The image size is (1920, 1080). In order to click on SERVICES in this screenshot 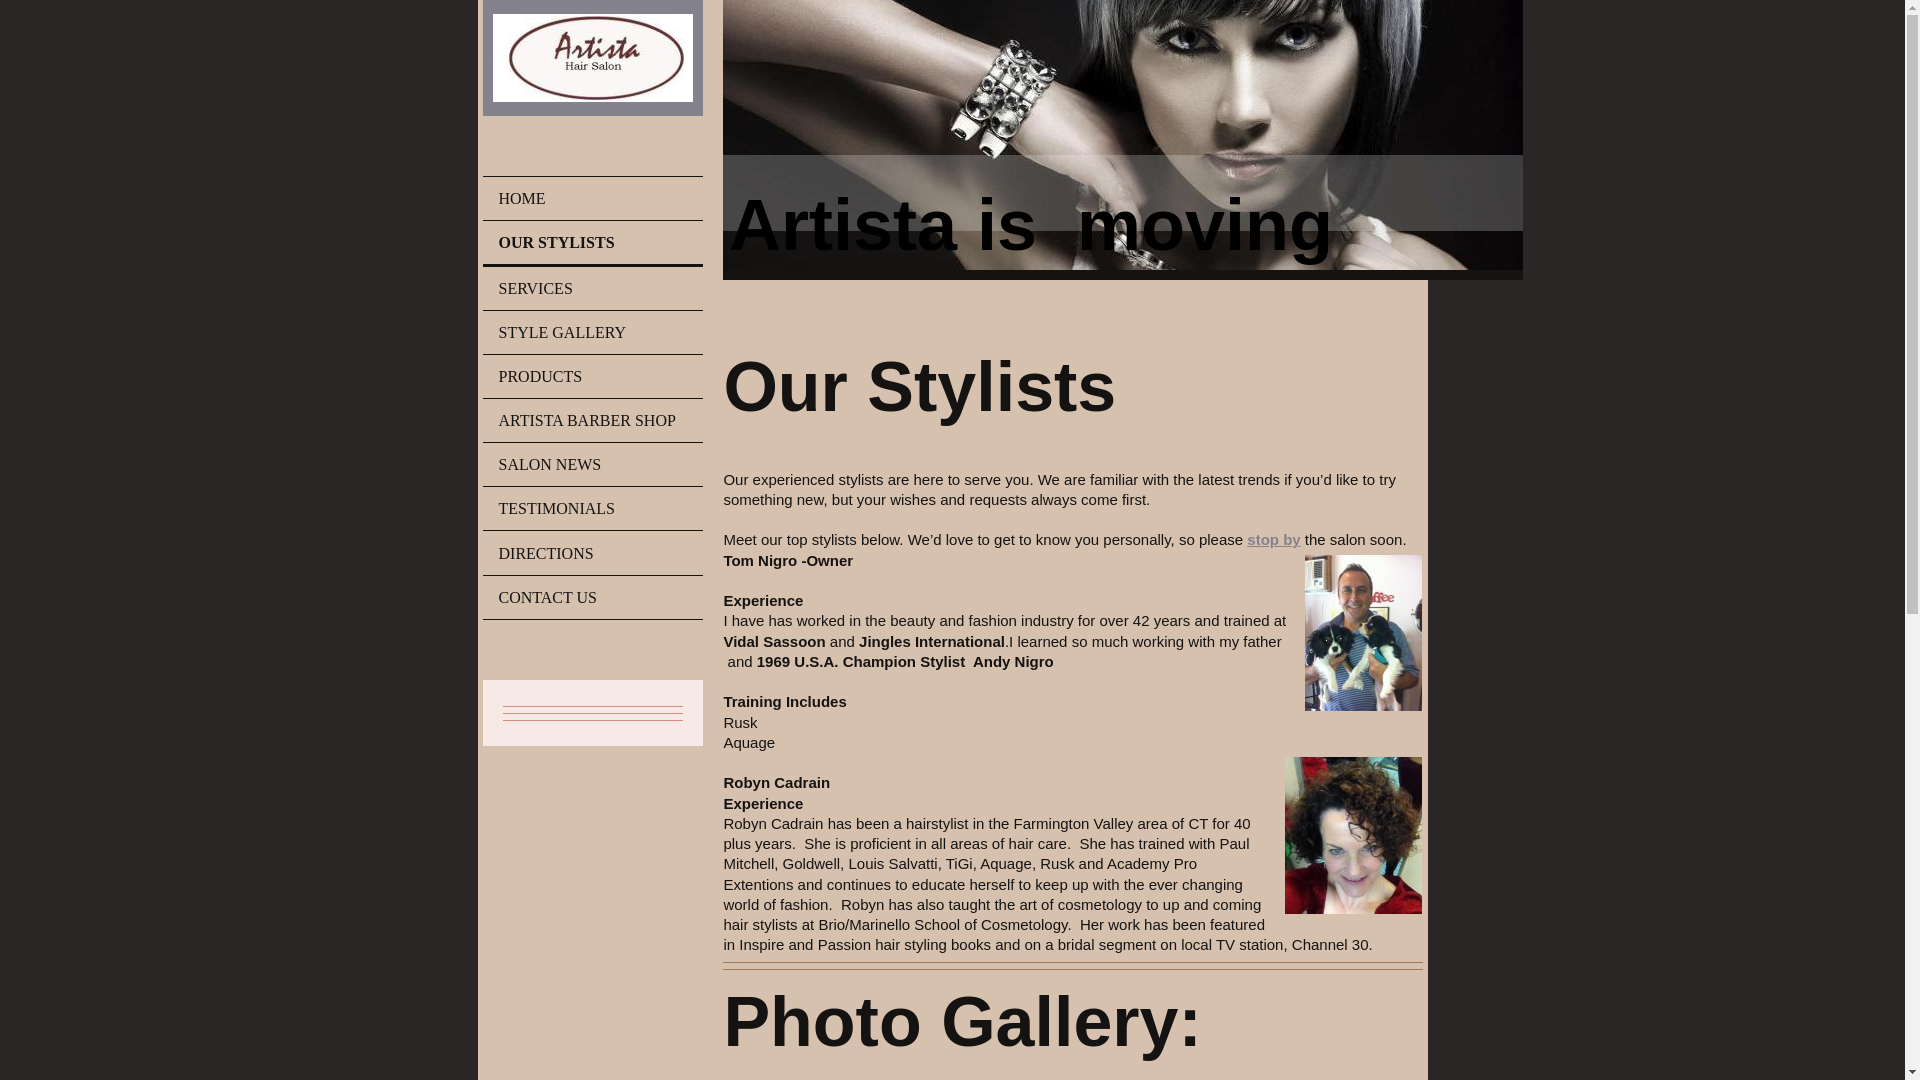, I will do `click(592, 286)`.